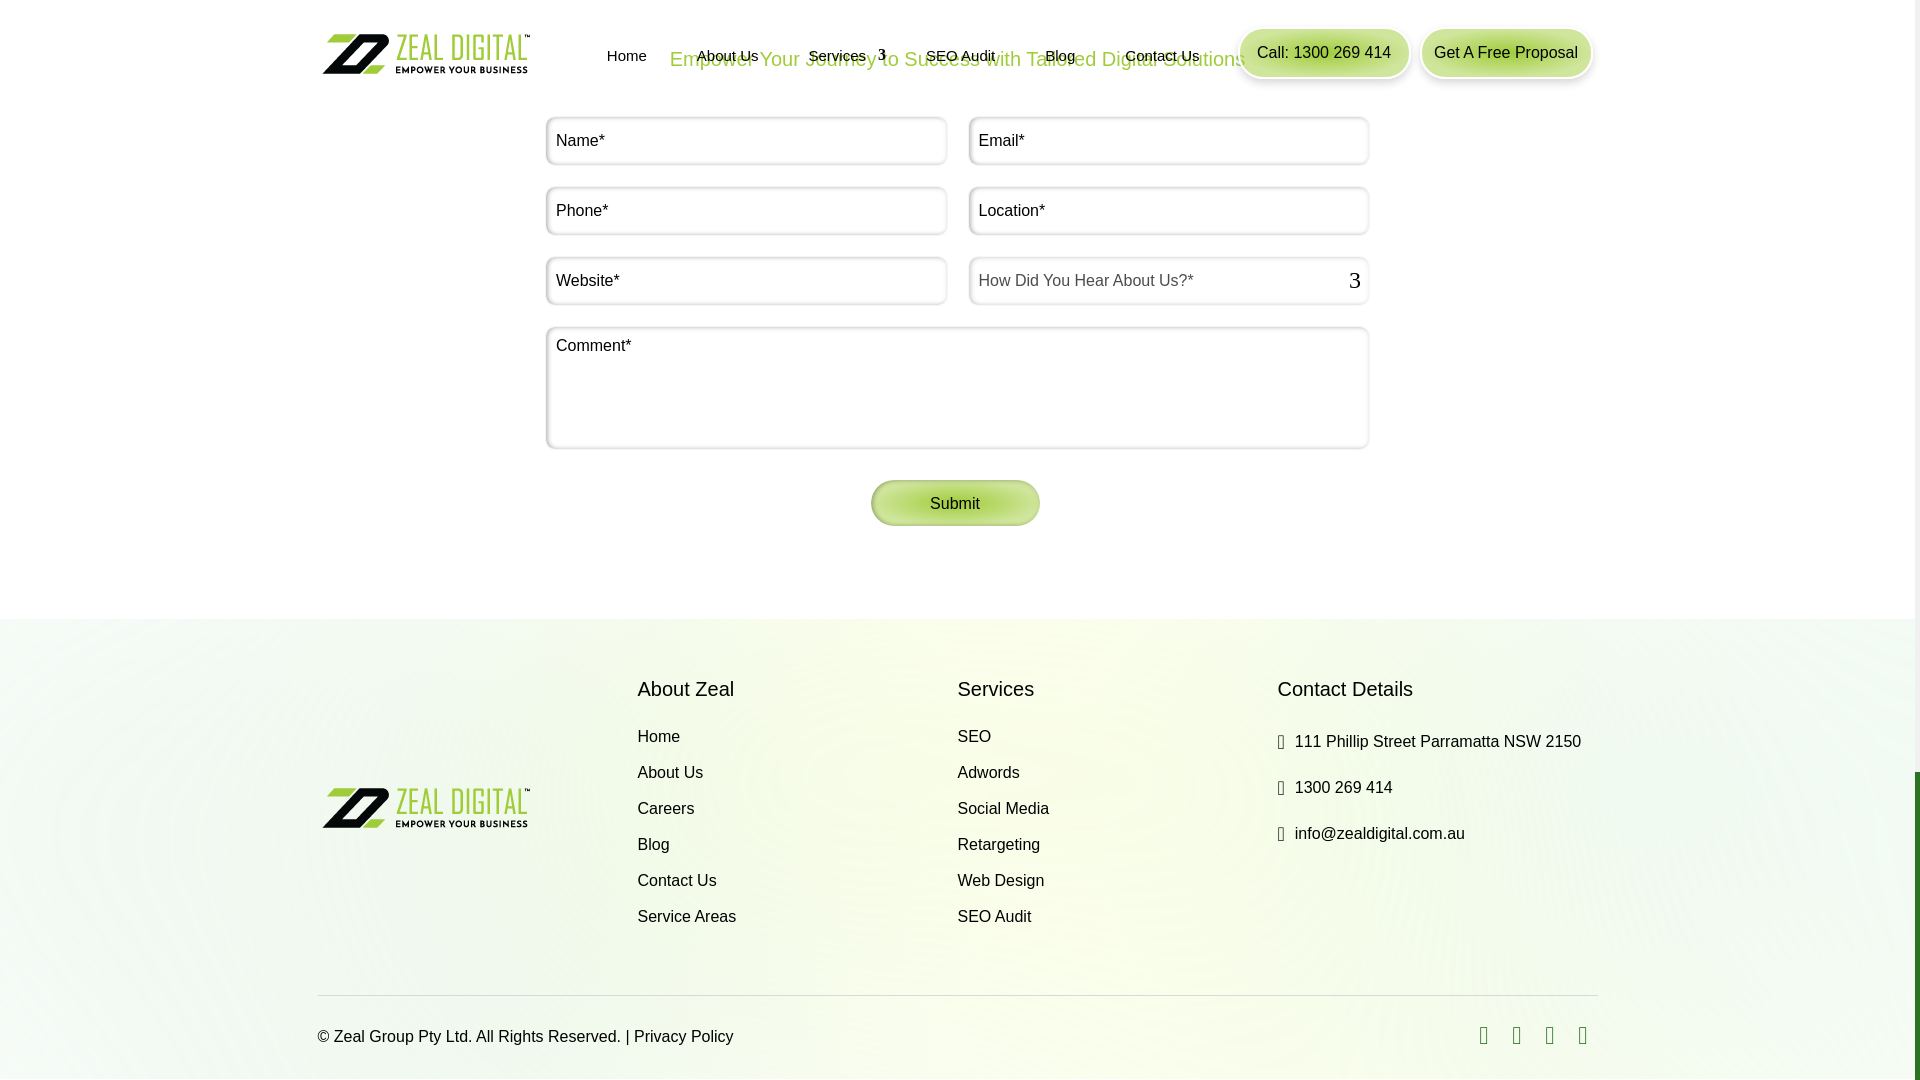 The height and width of the screenshot is (1080, 1920). I want to click on Submit, so click(954, 503).